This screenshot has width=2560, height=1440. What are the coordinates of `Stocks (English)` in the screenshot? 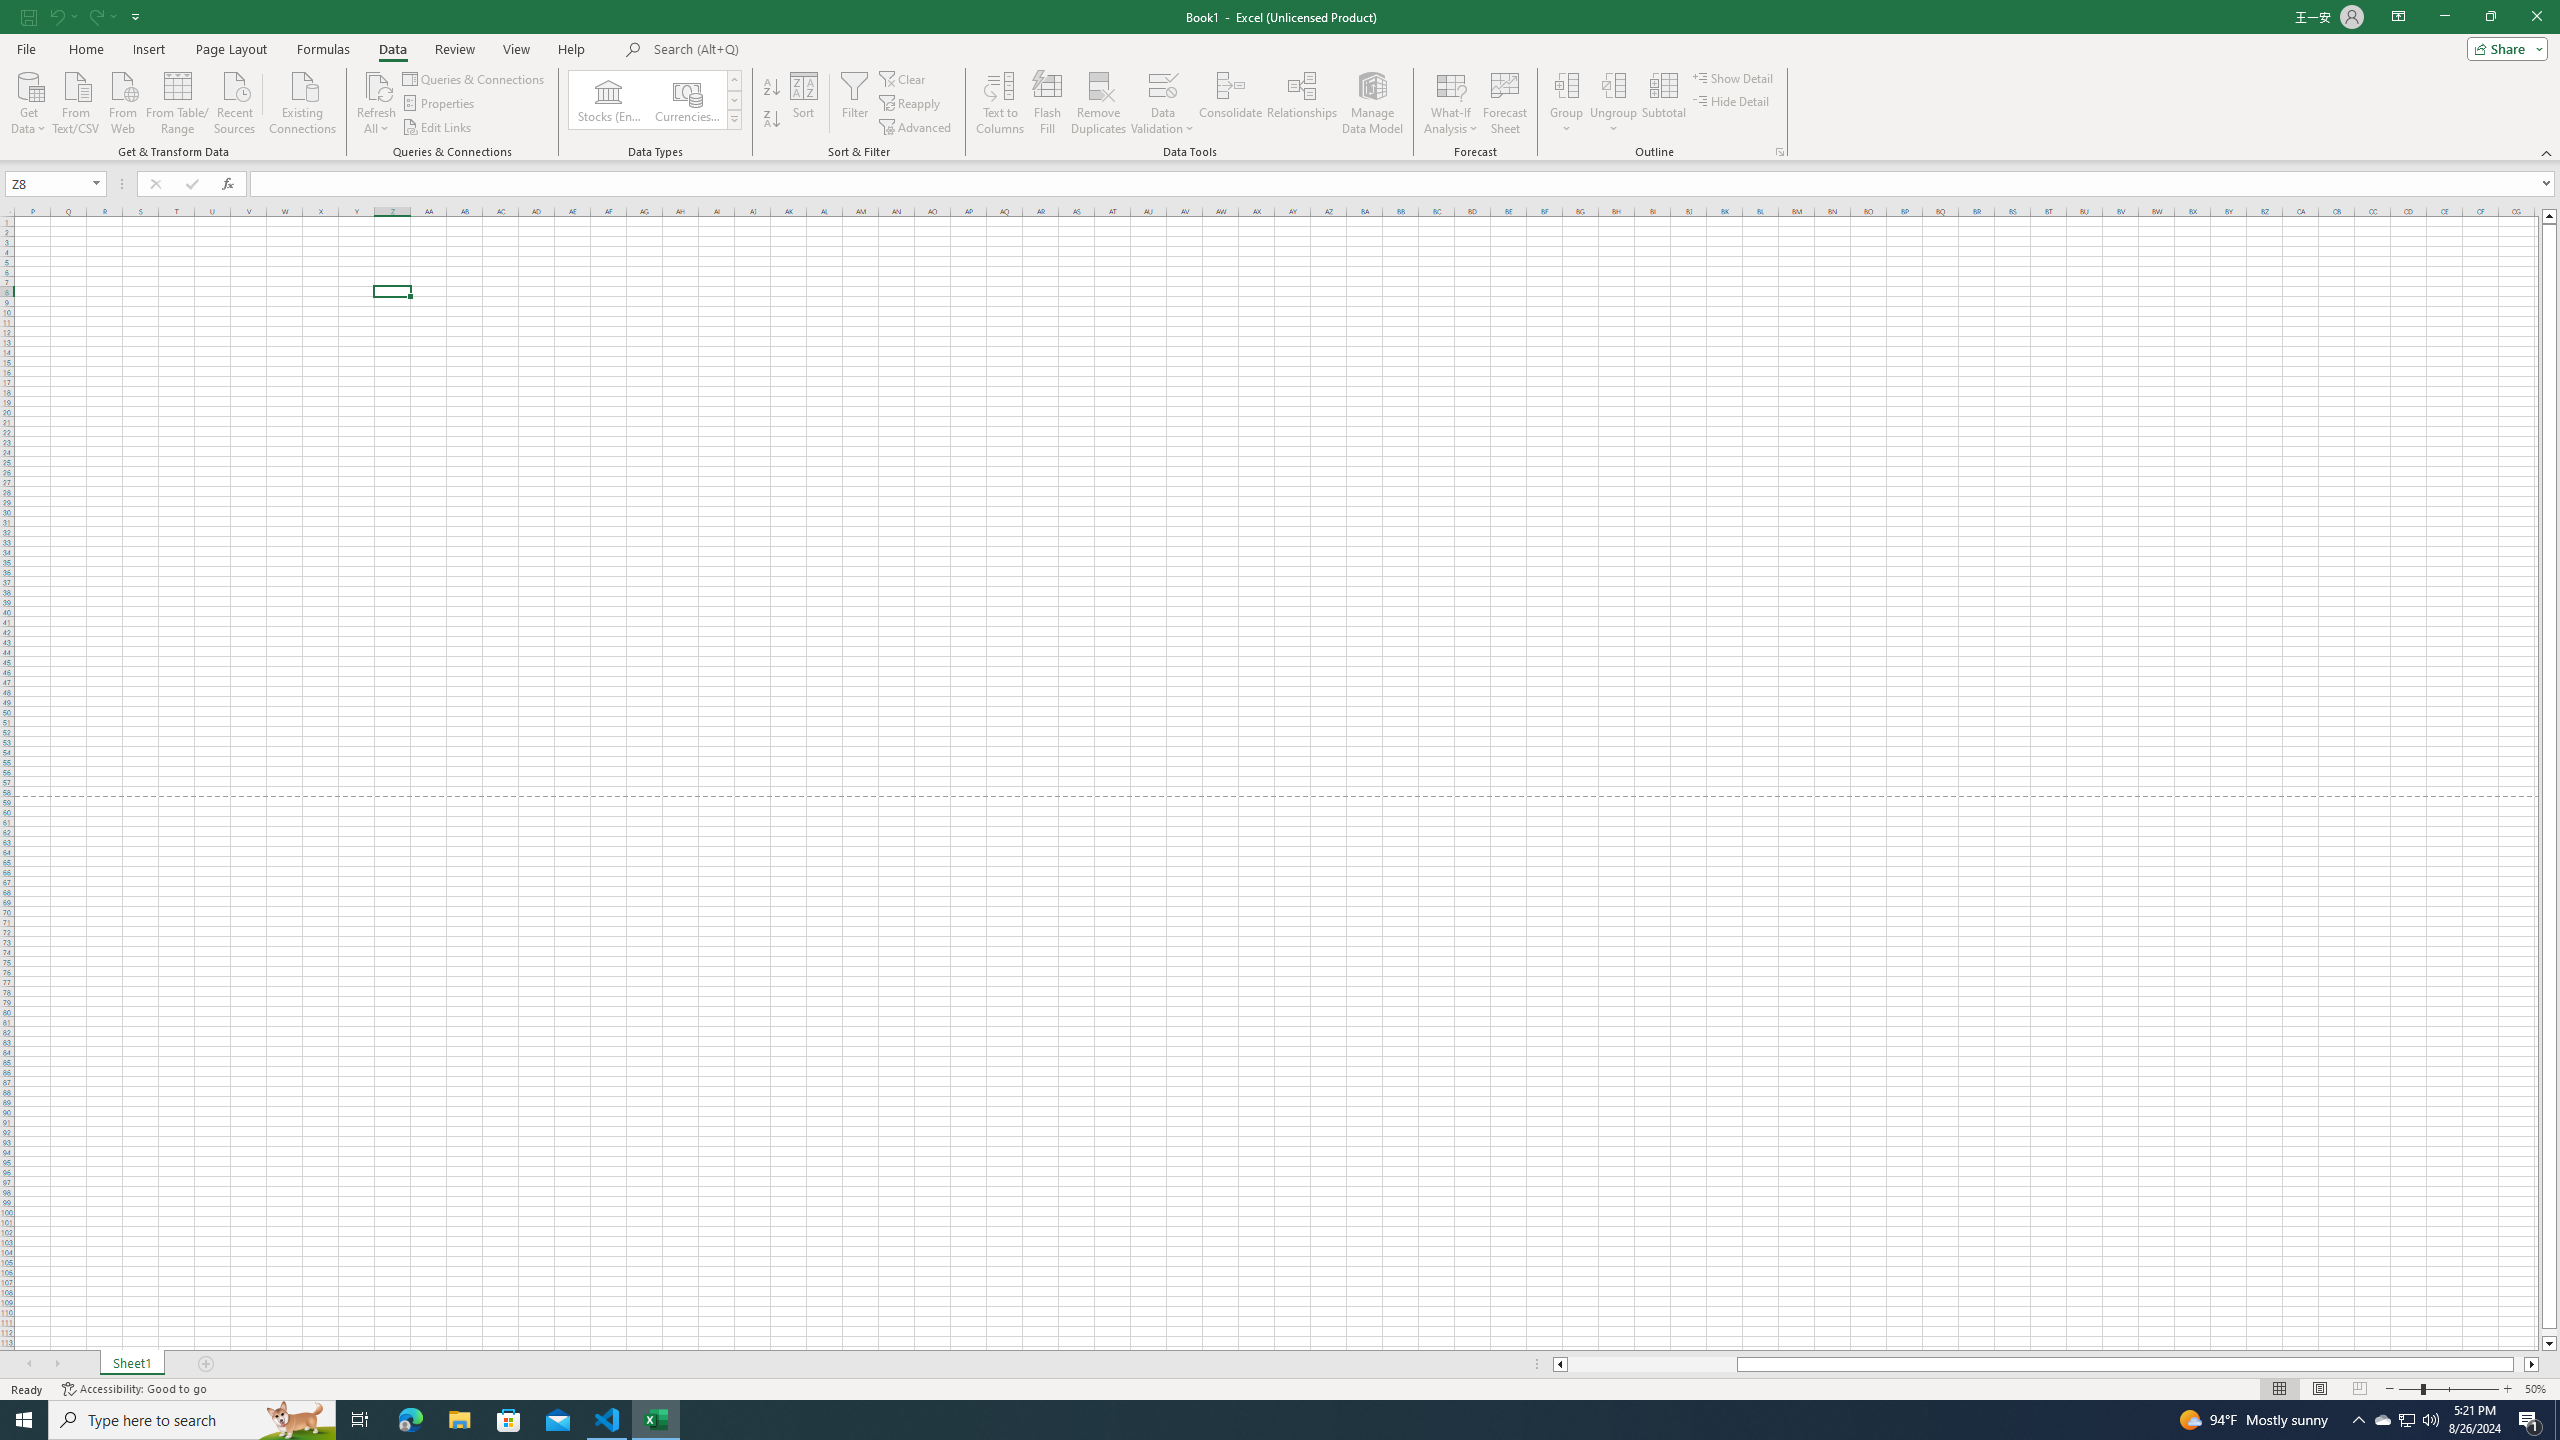 It's located at (608, 100).